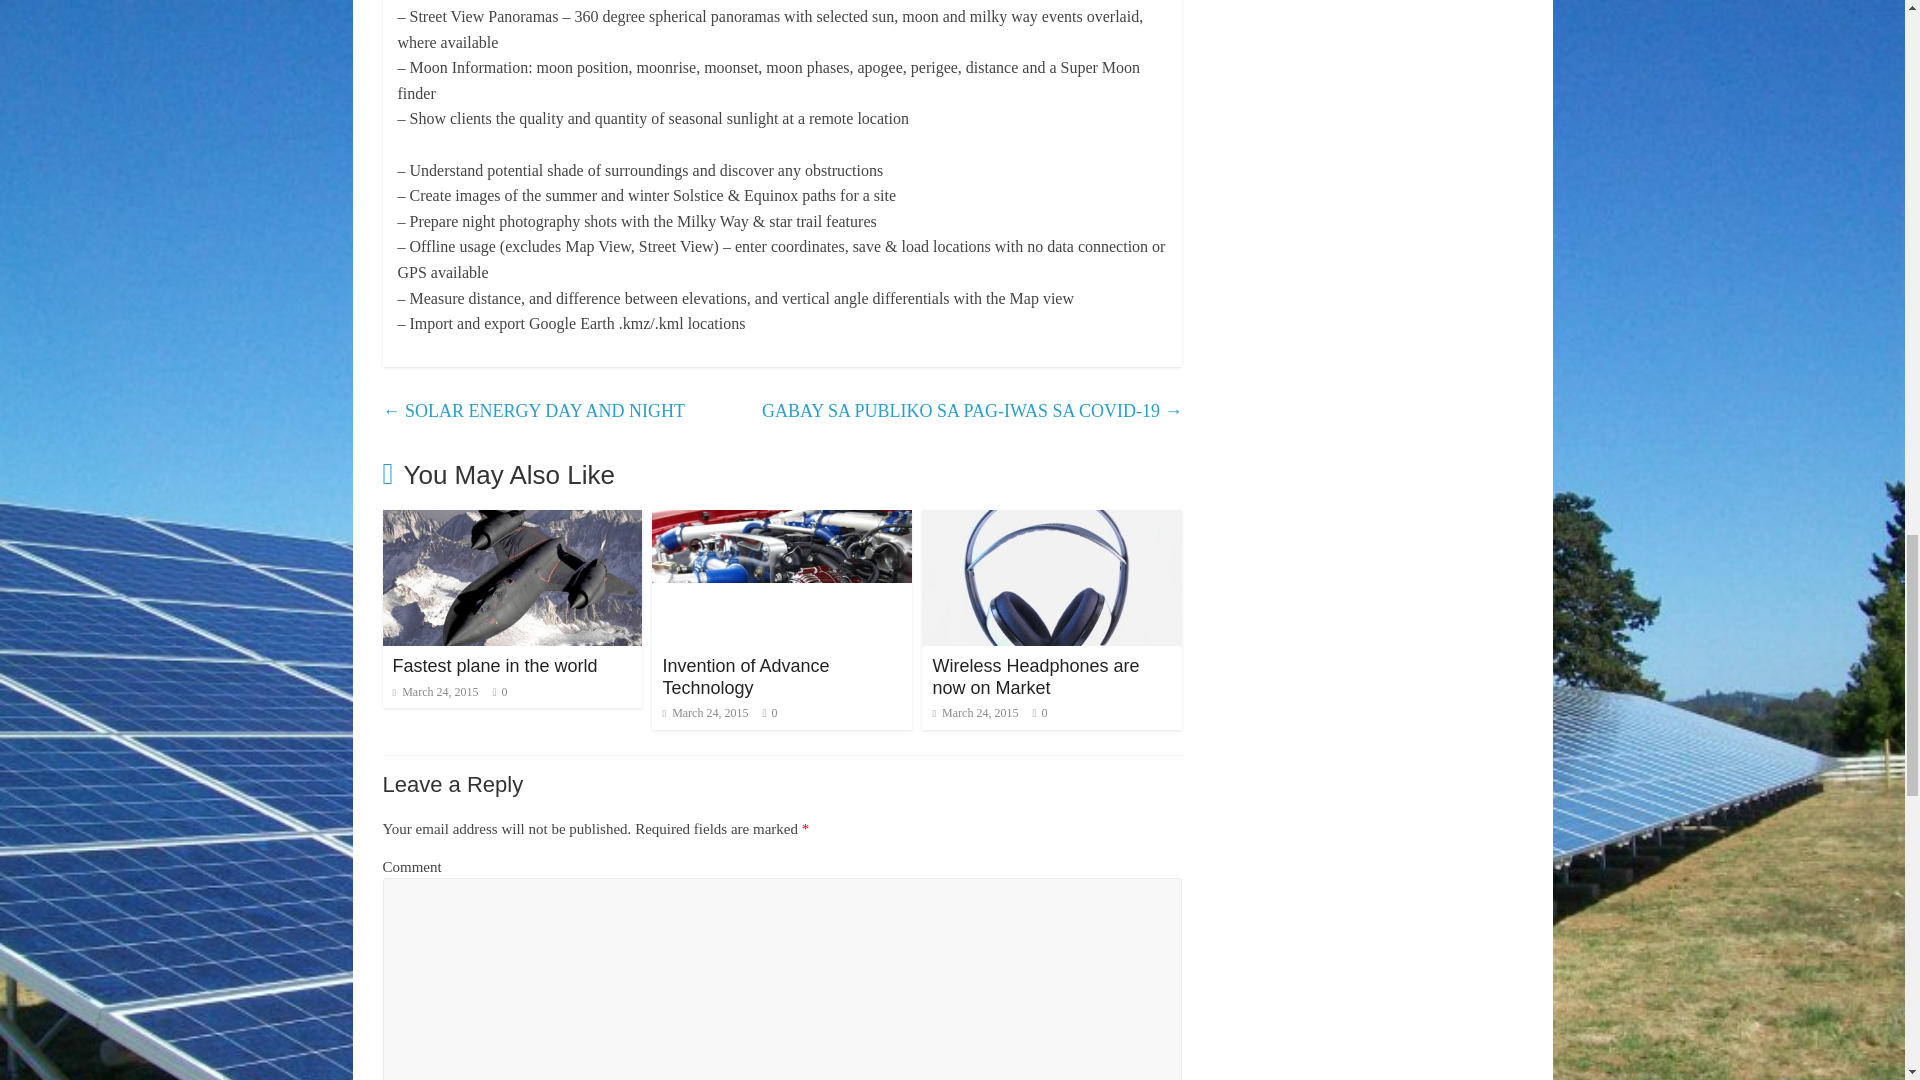  I want to click on Fastest plane in the world, so click(512, 522).